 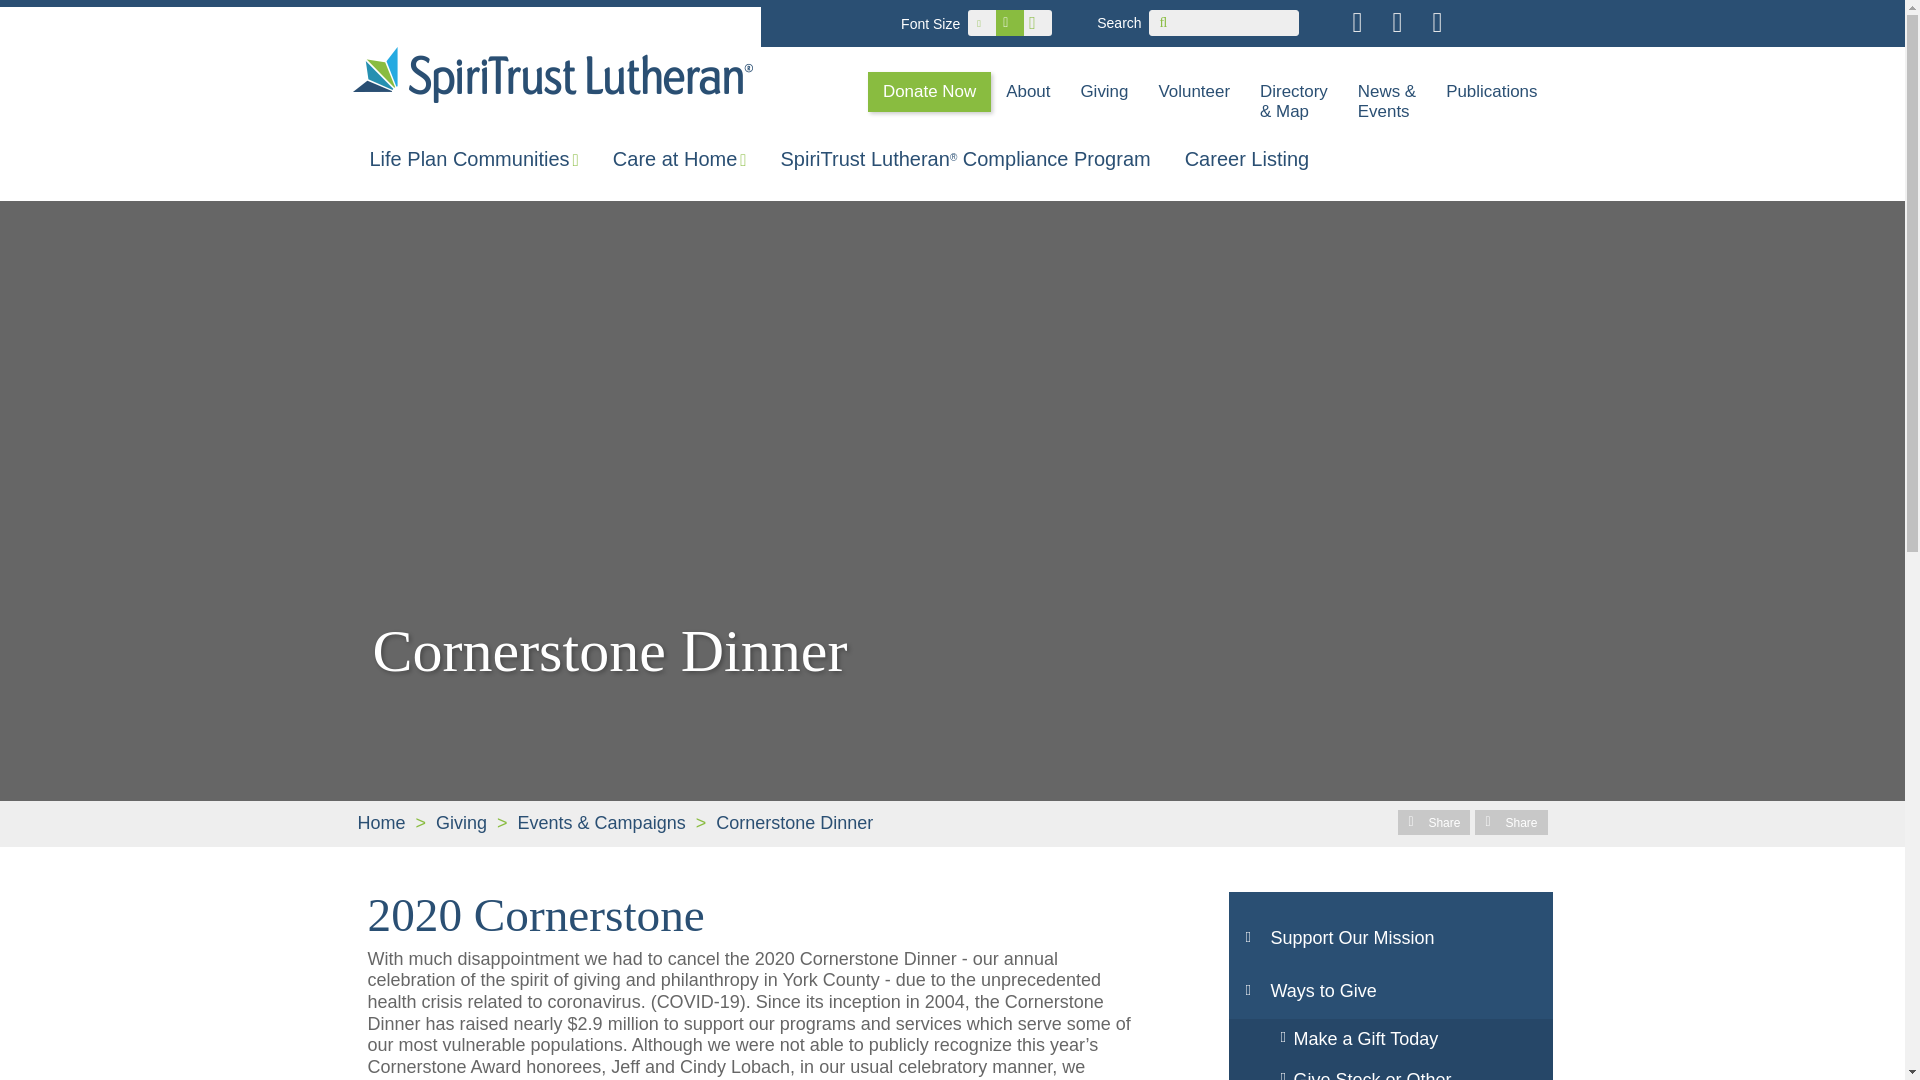 What do you see at coordinates (380, 822) in the screenshot?
I see `Home` at bounding box center [380, 822].